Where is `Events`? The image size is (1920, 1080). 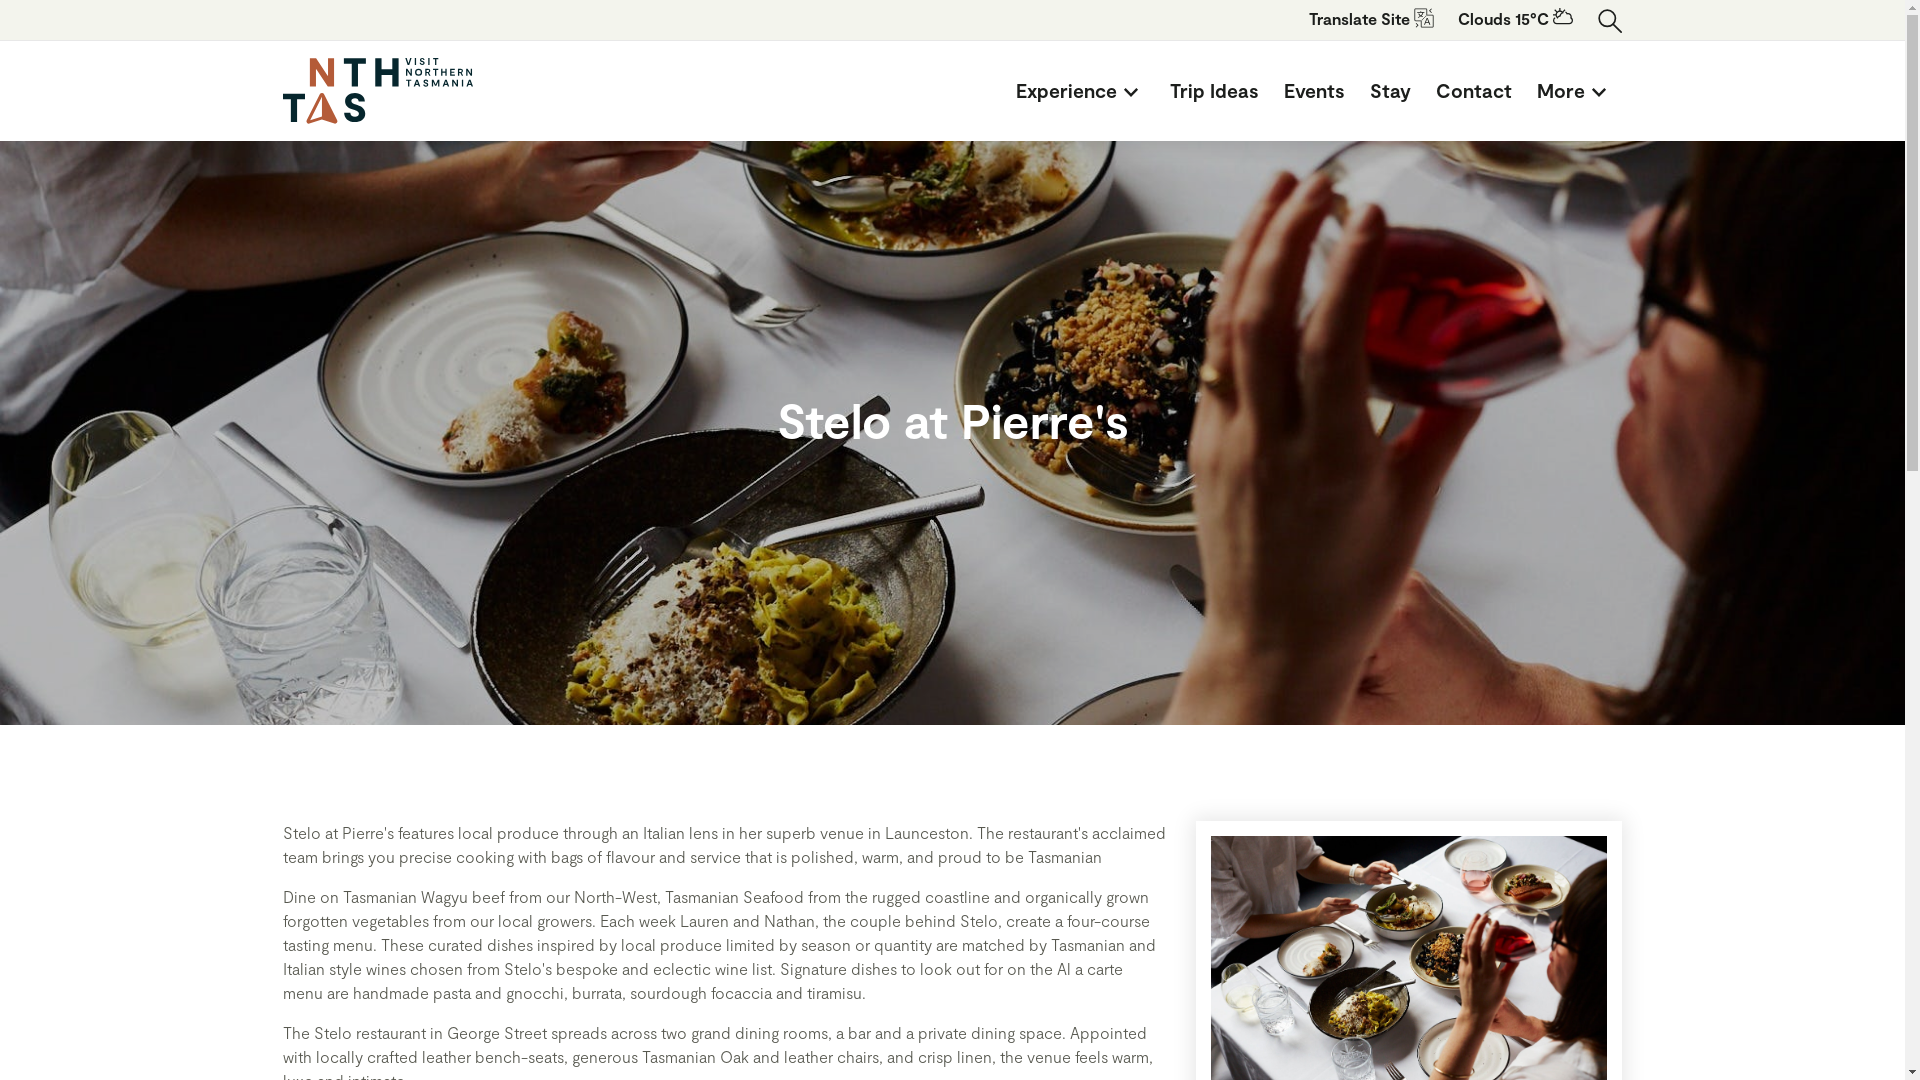
Events is located at coordinates (1314, 91).